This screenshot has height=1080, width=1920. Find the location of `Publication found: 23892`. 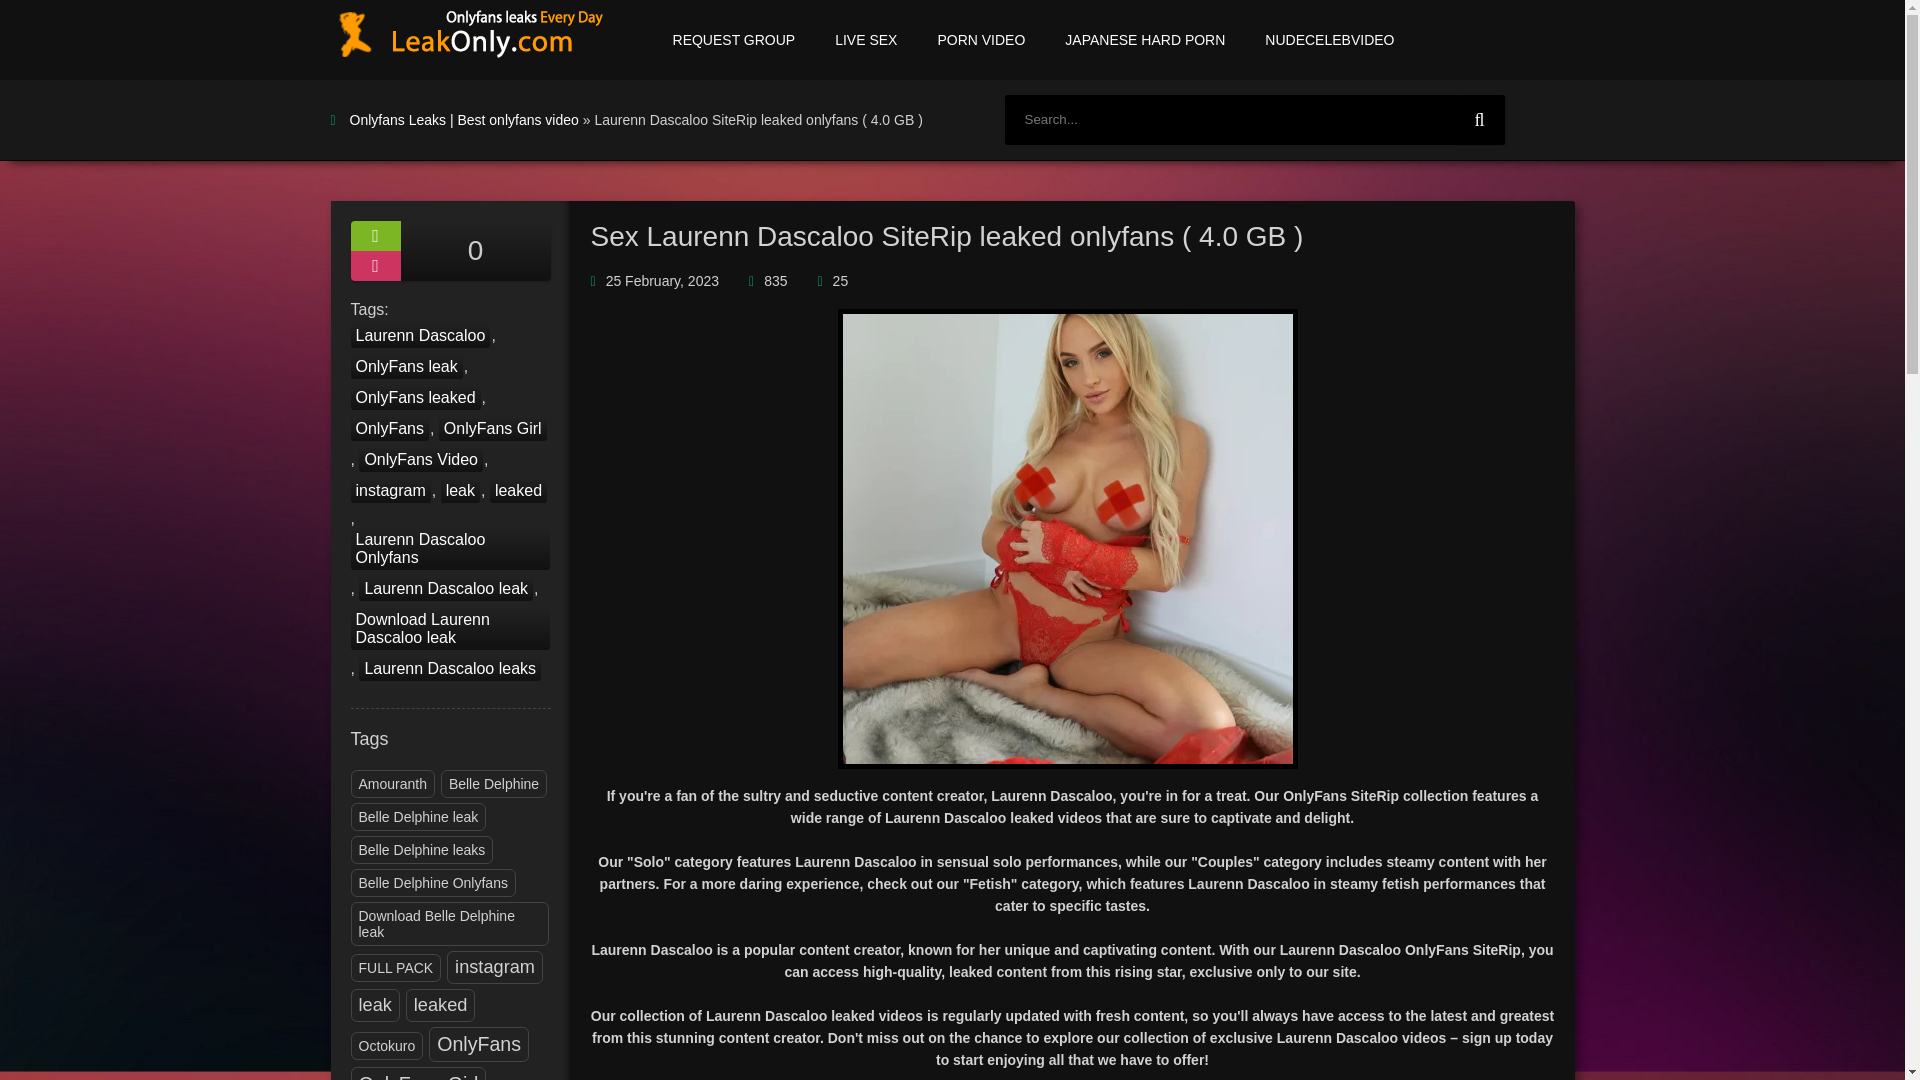

Publication found: 23892 is located at coordinates (440, 1005).